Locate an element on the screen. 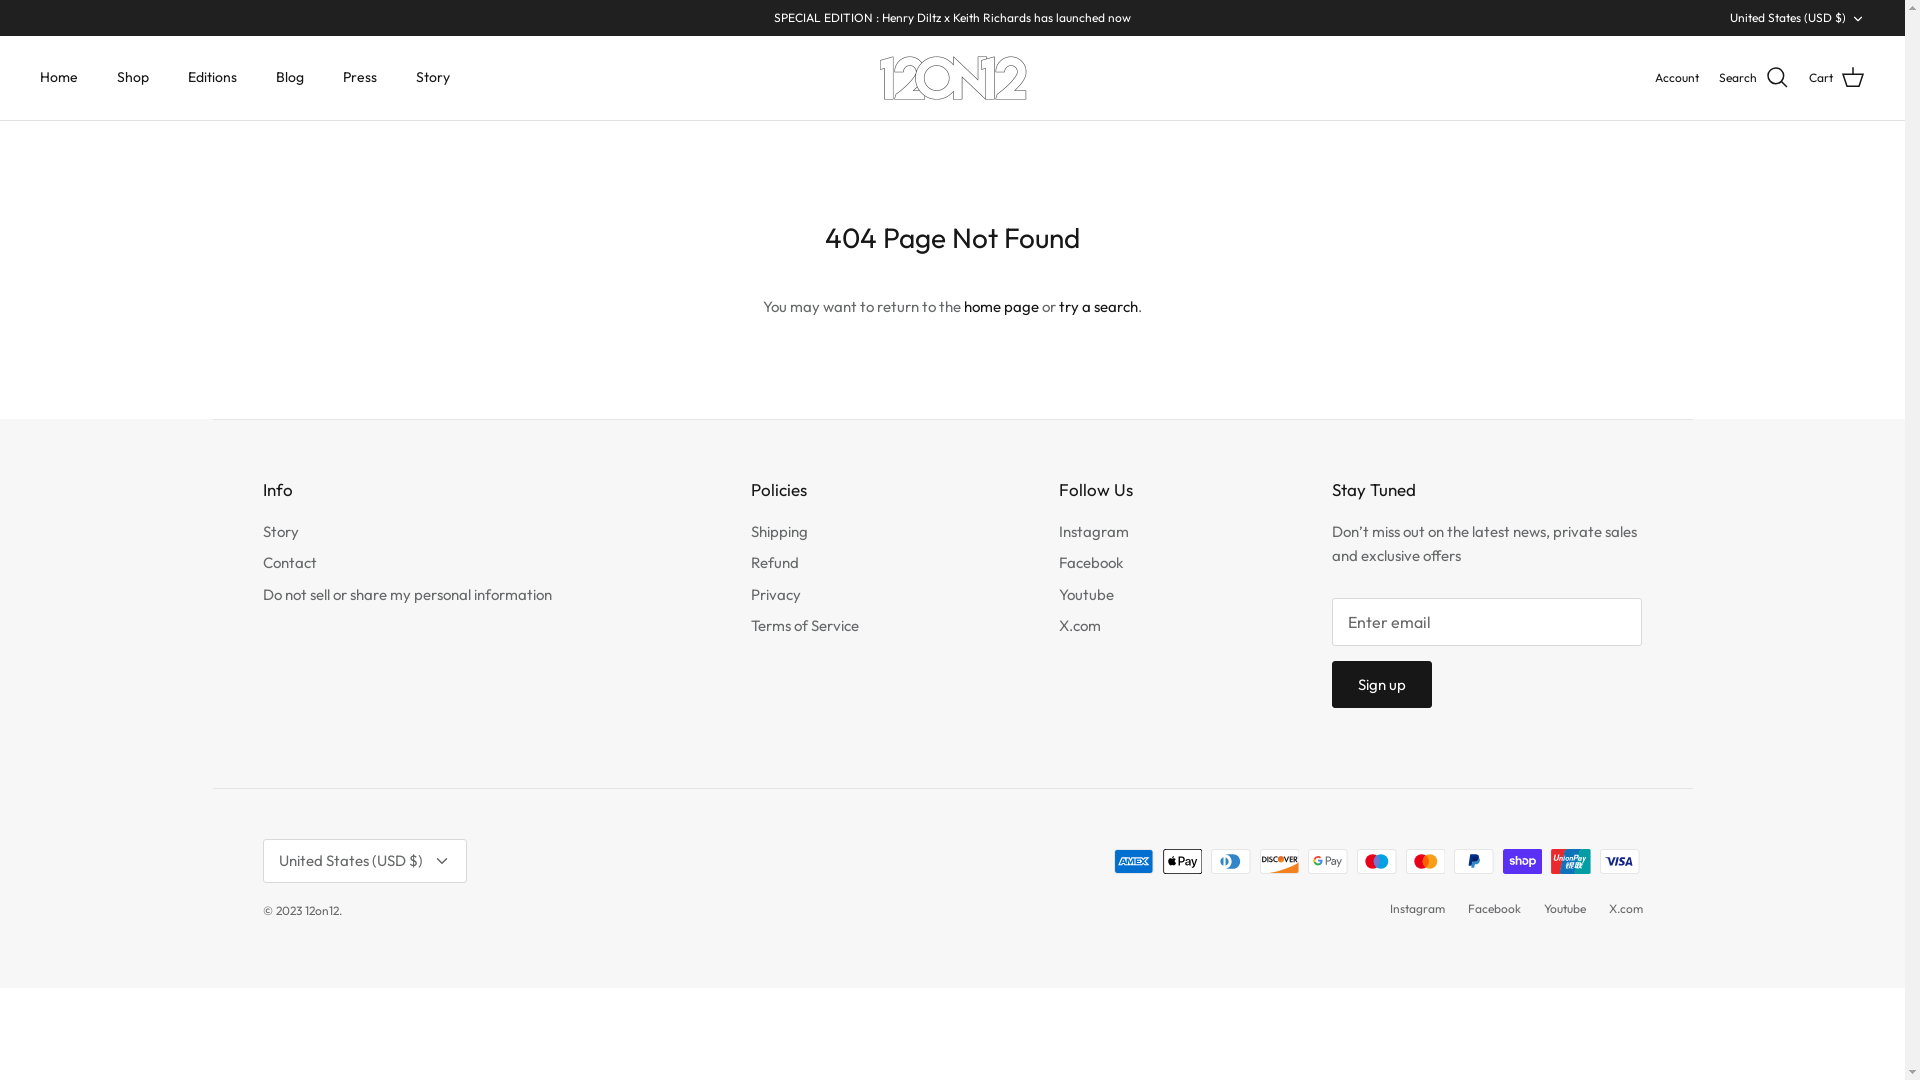 This screenshot has width=1920, height=1080. Account is located at coordinates (1677, 78).